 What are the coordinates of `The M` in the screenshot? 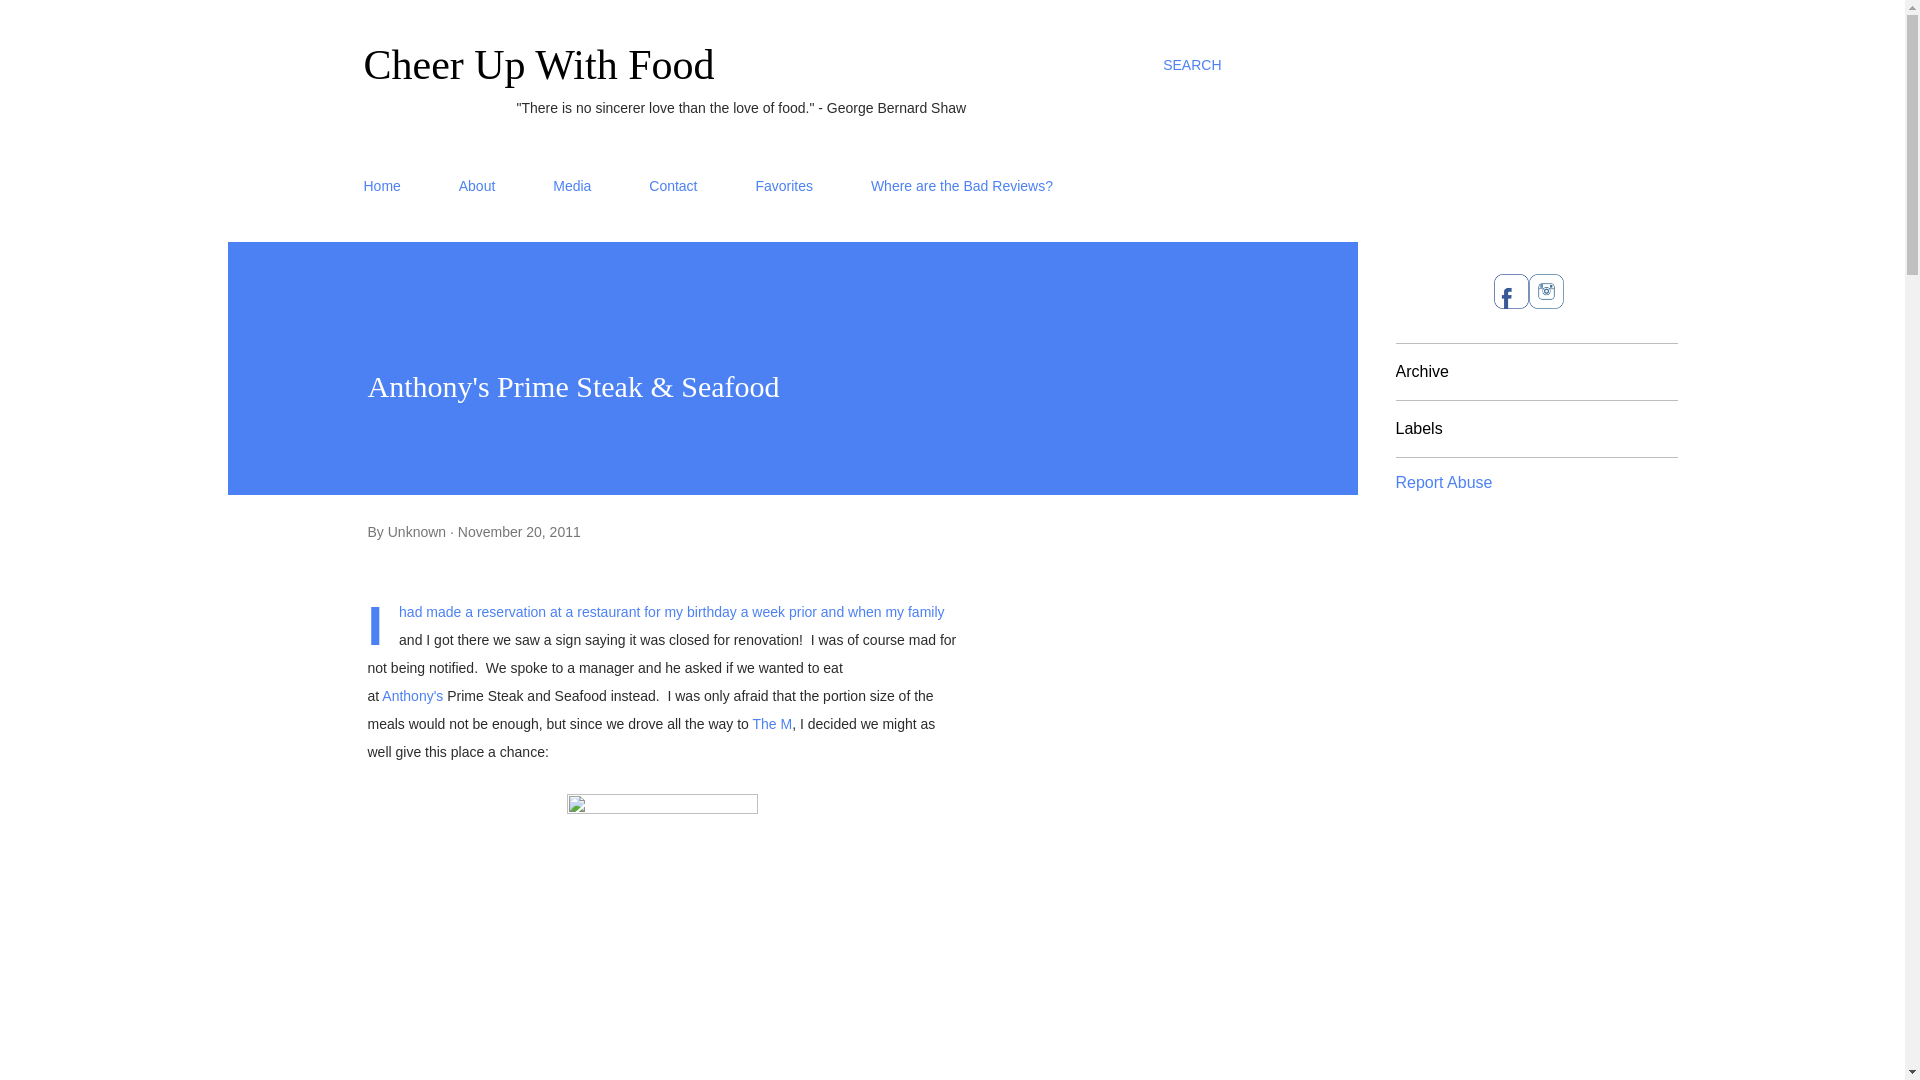 It's located at (772, 724).